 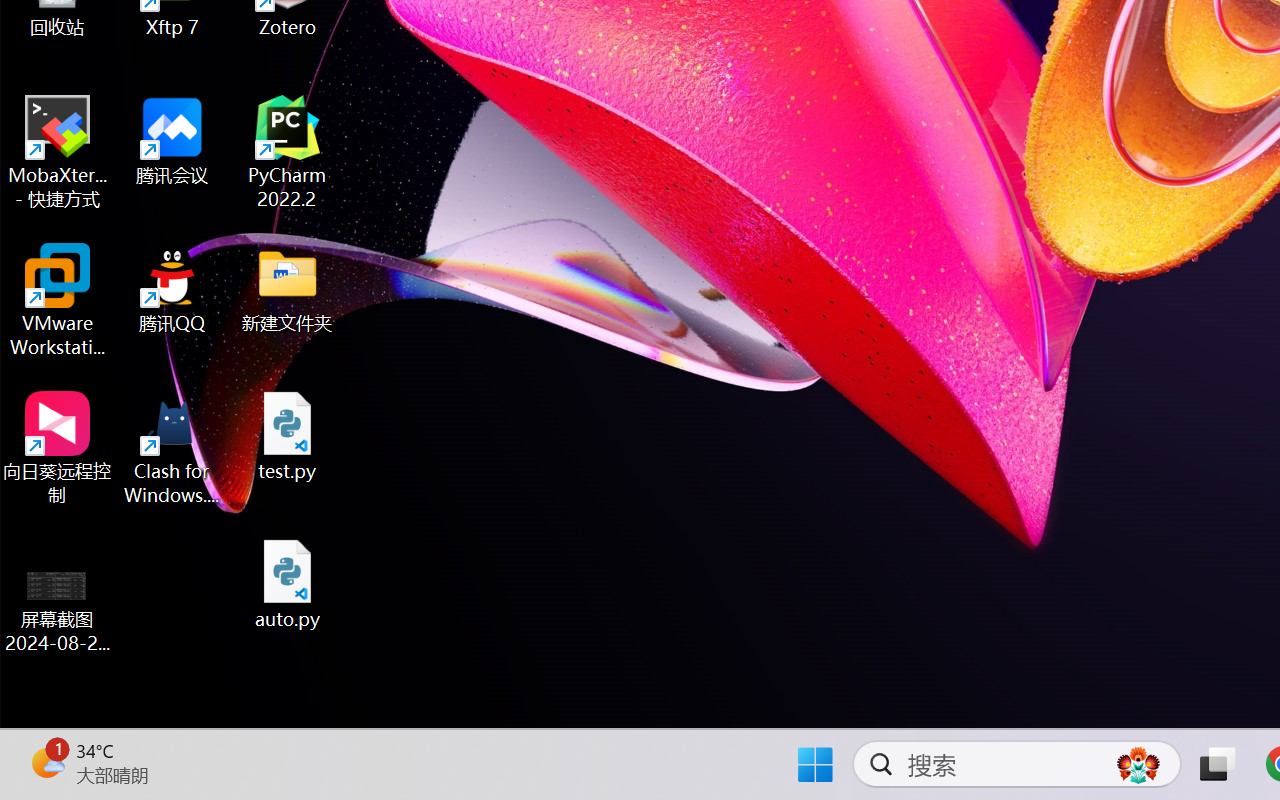 I want to click on VMware Workstation Pro, so click(x=58, y=300).